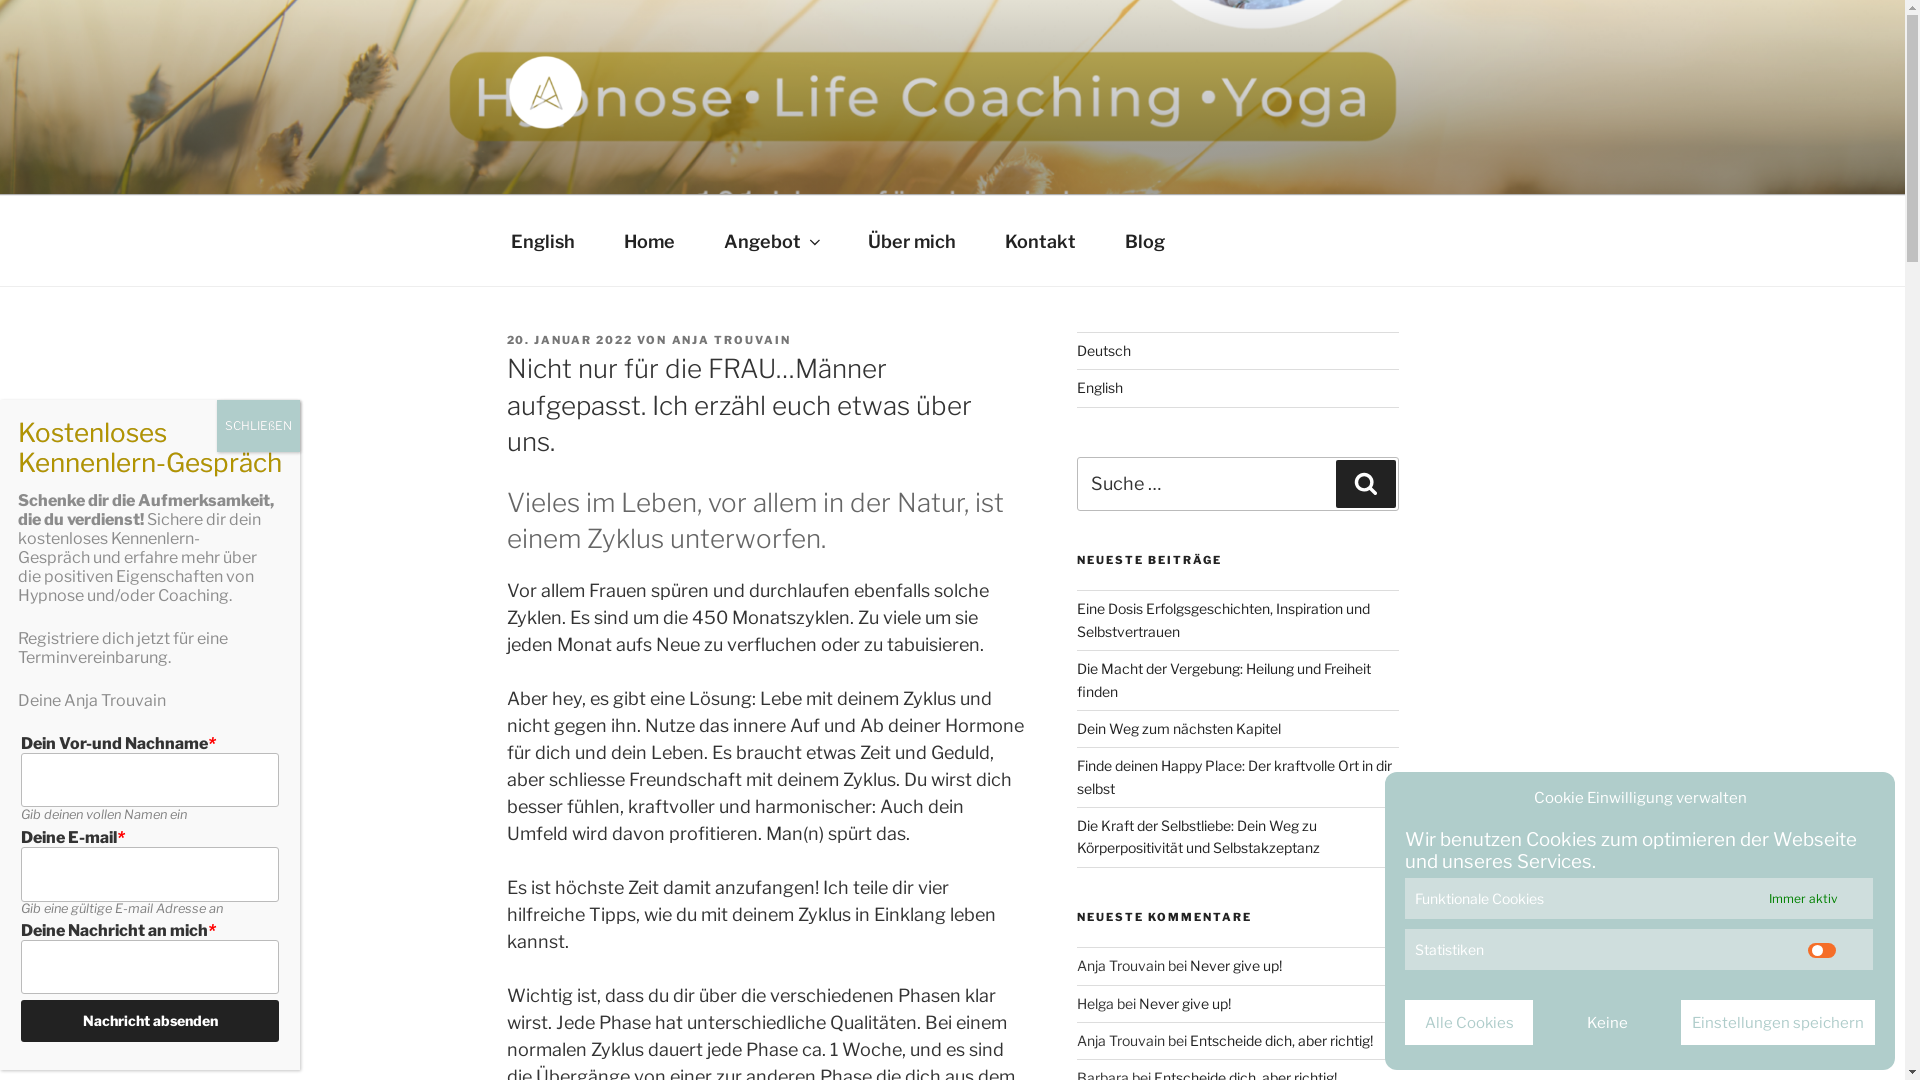 Image resolution: width=1920 pixels, height=1080 pixels. I want to click on Die Macht der Vergebung: Heilung und Freiheit finden, so click(1224, 680).